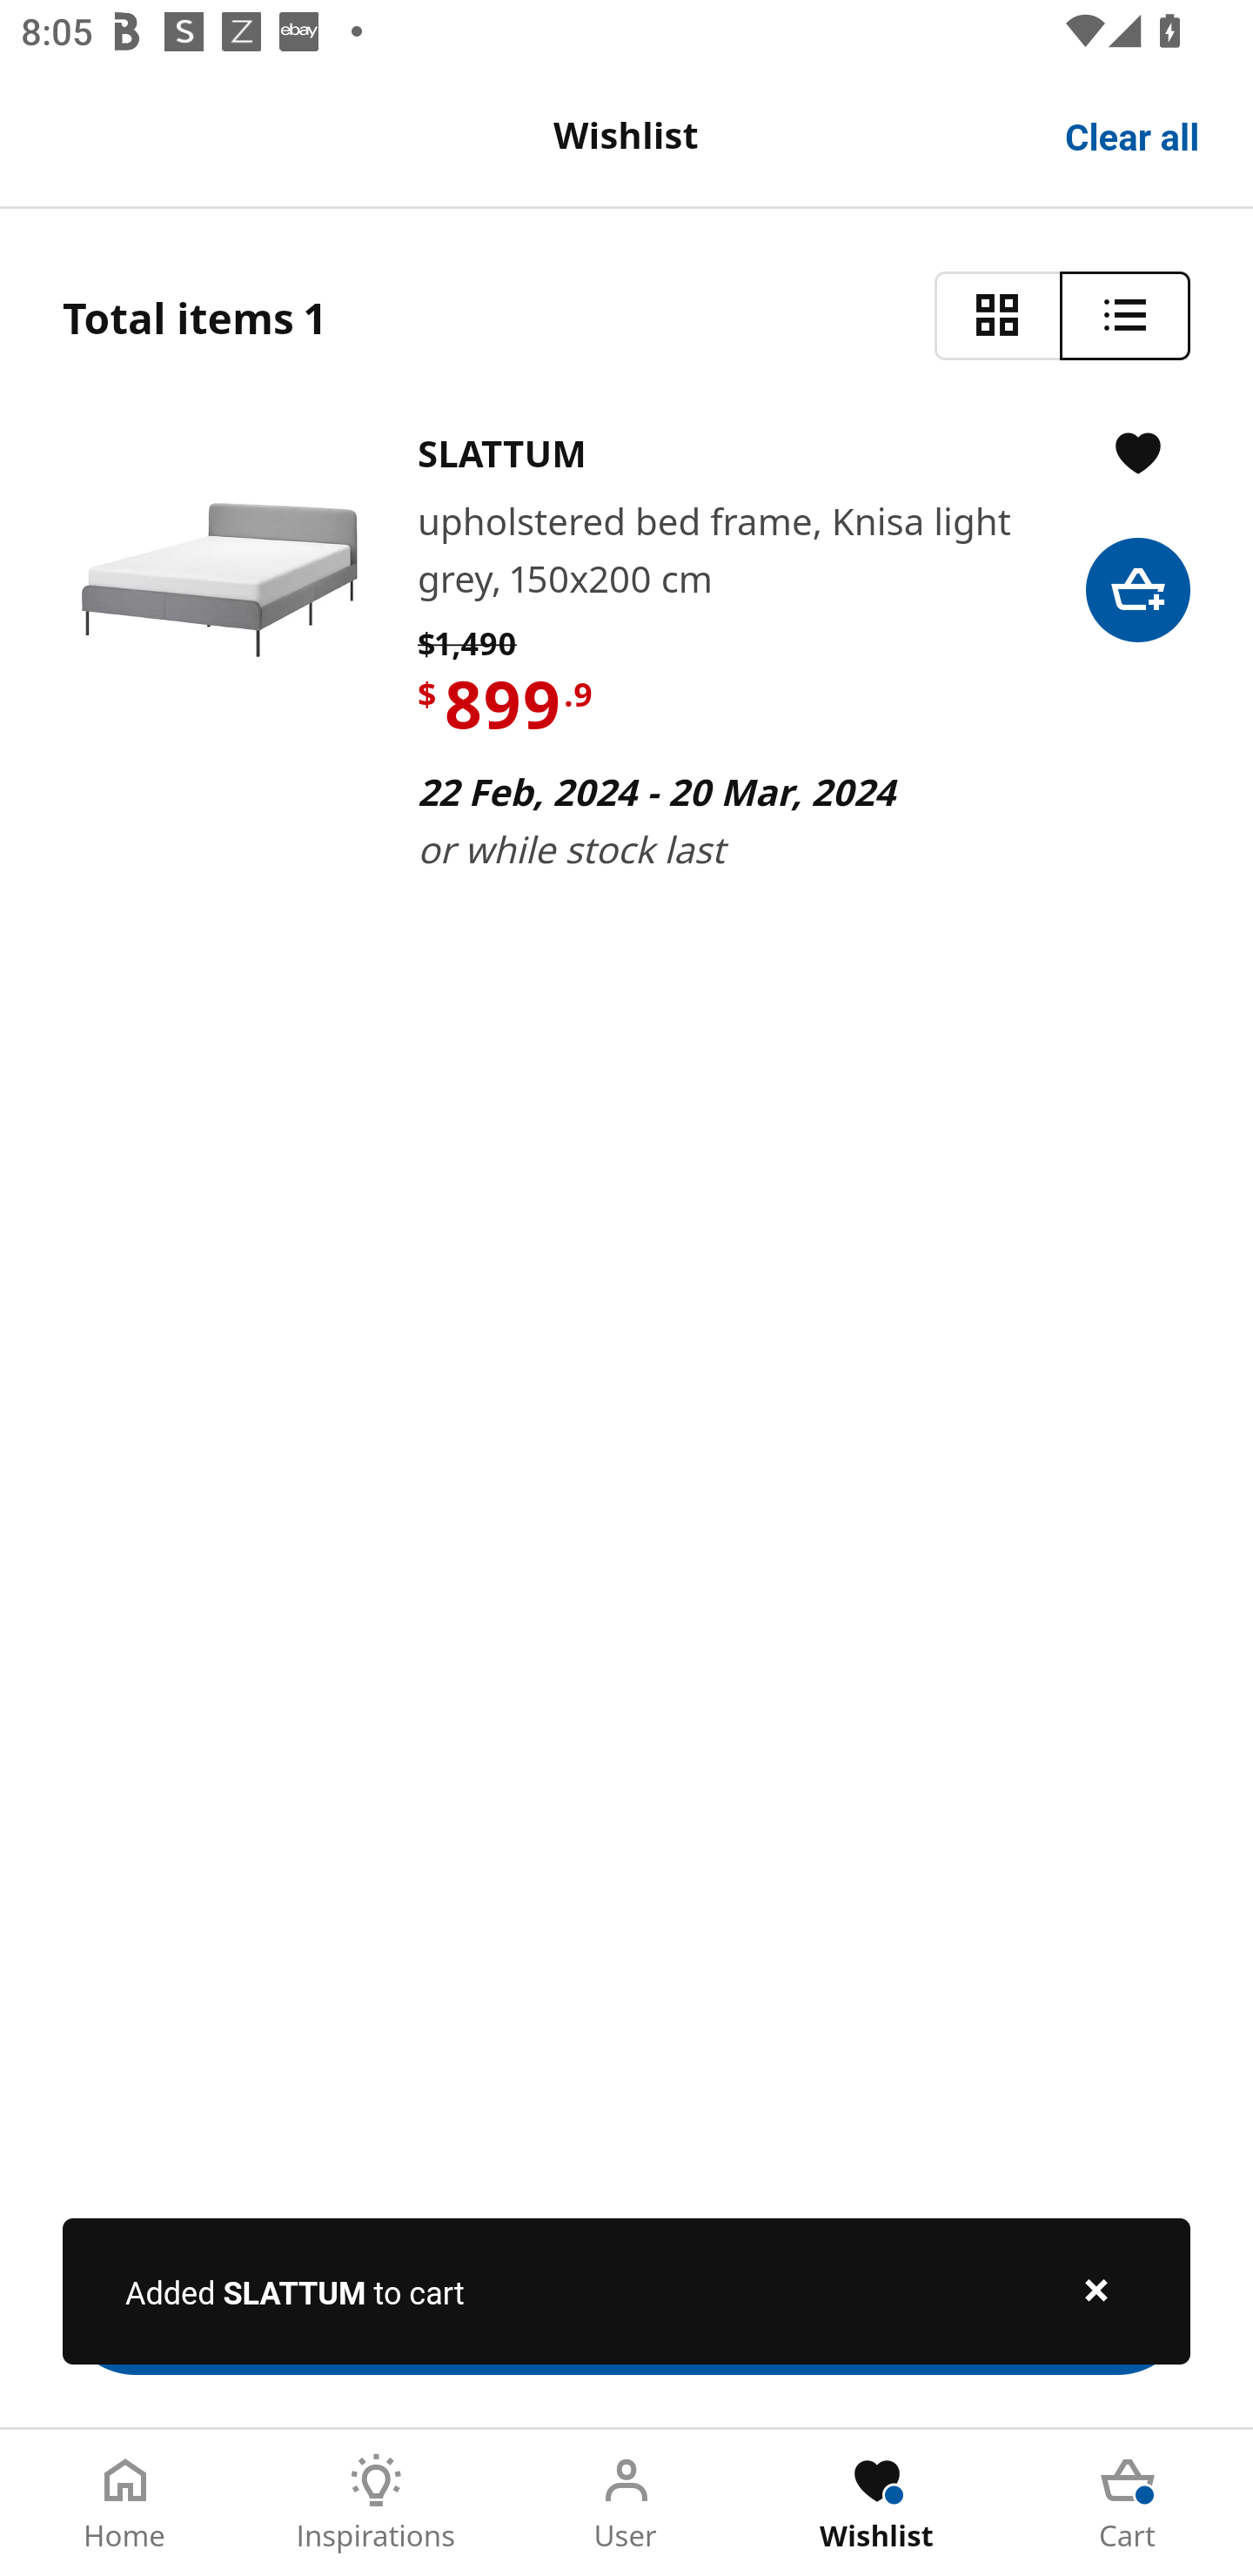 Image resolution: width=1253 pixels, height=2576 pixels. Describe the element at coordinates (877, 2503) in the screenshot. I see `Wishlist
Tab 4 of 5` at that location.